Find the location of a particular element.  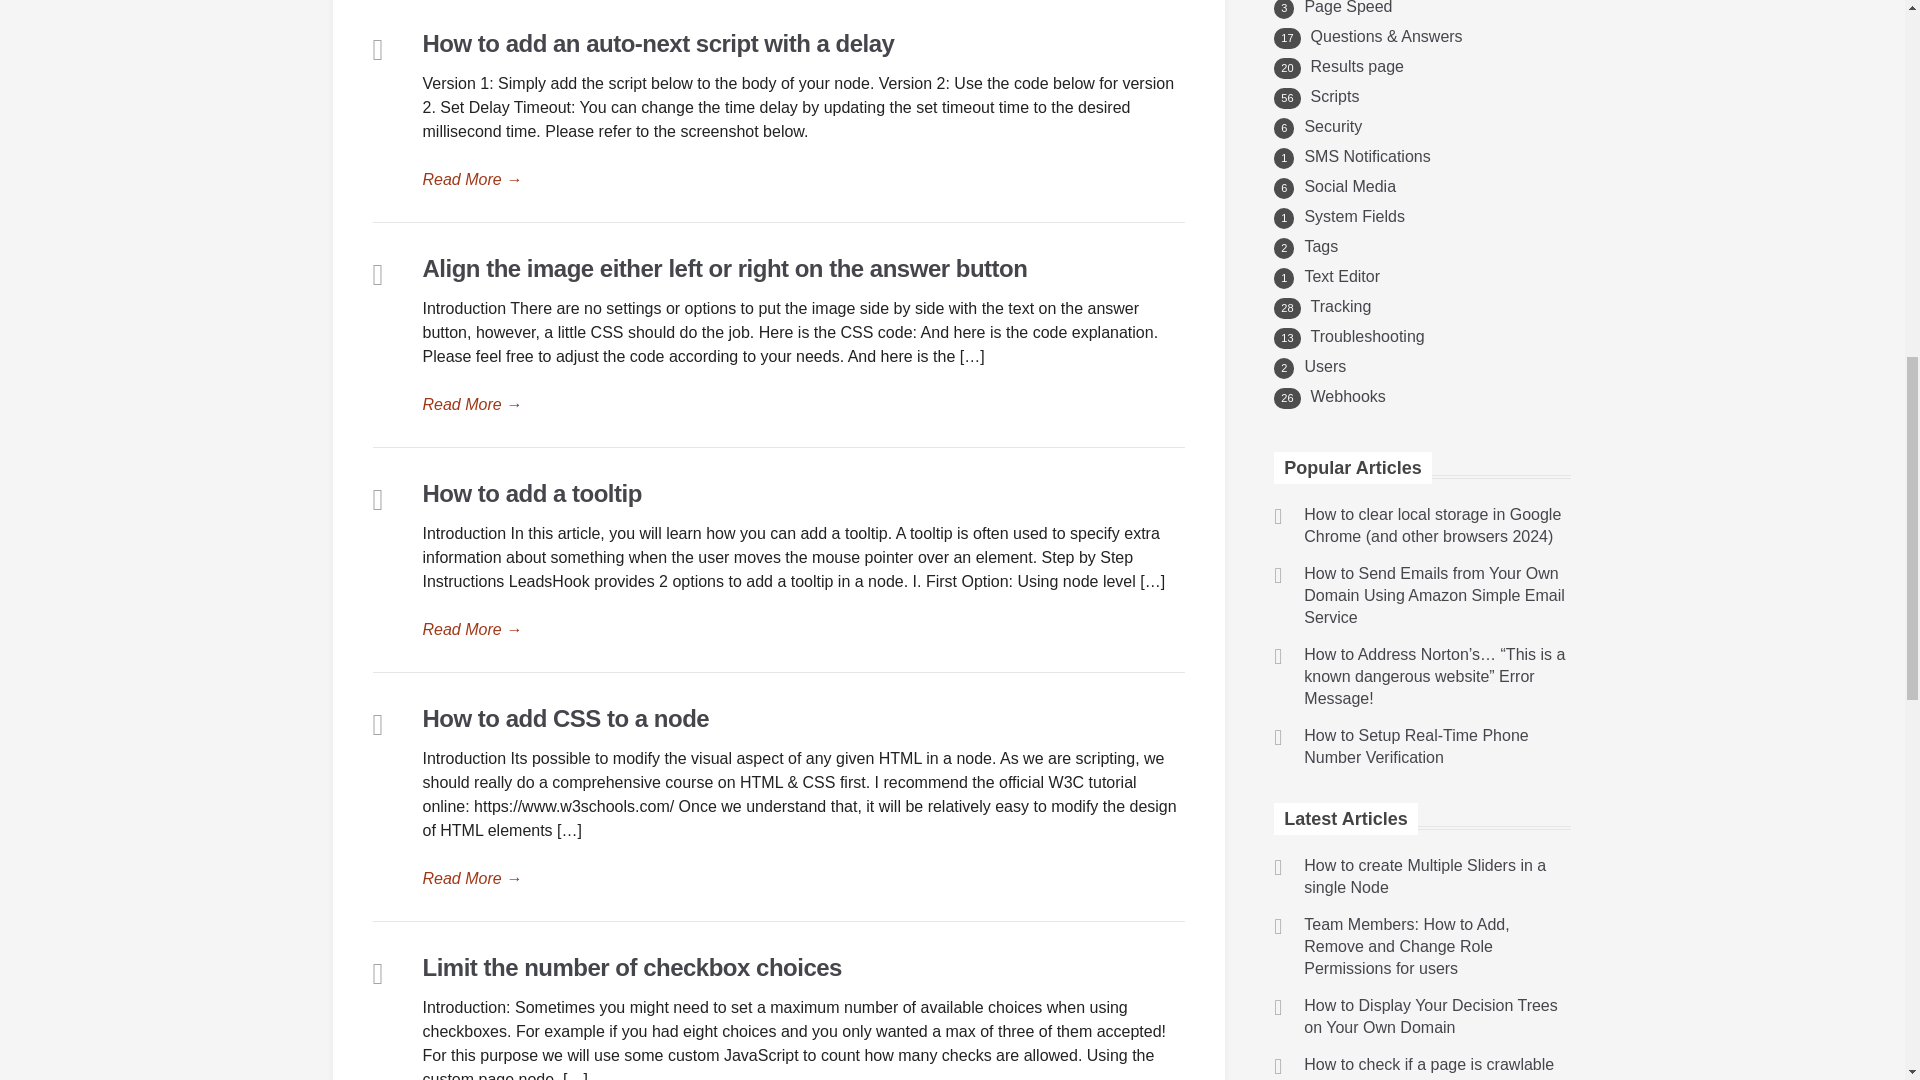

How to add CSS to a node is located at coordinates (565, 718).